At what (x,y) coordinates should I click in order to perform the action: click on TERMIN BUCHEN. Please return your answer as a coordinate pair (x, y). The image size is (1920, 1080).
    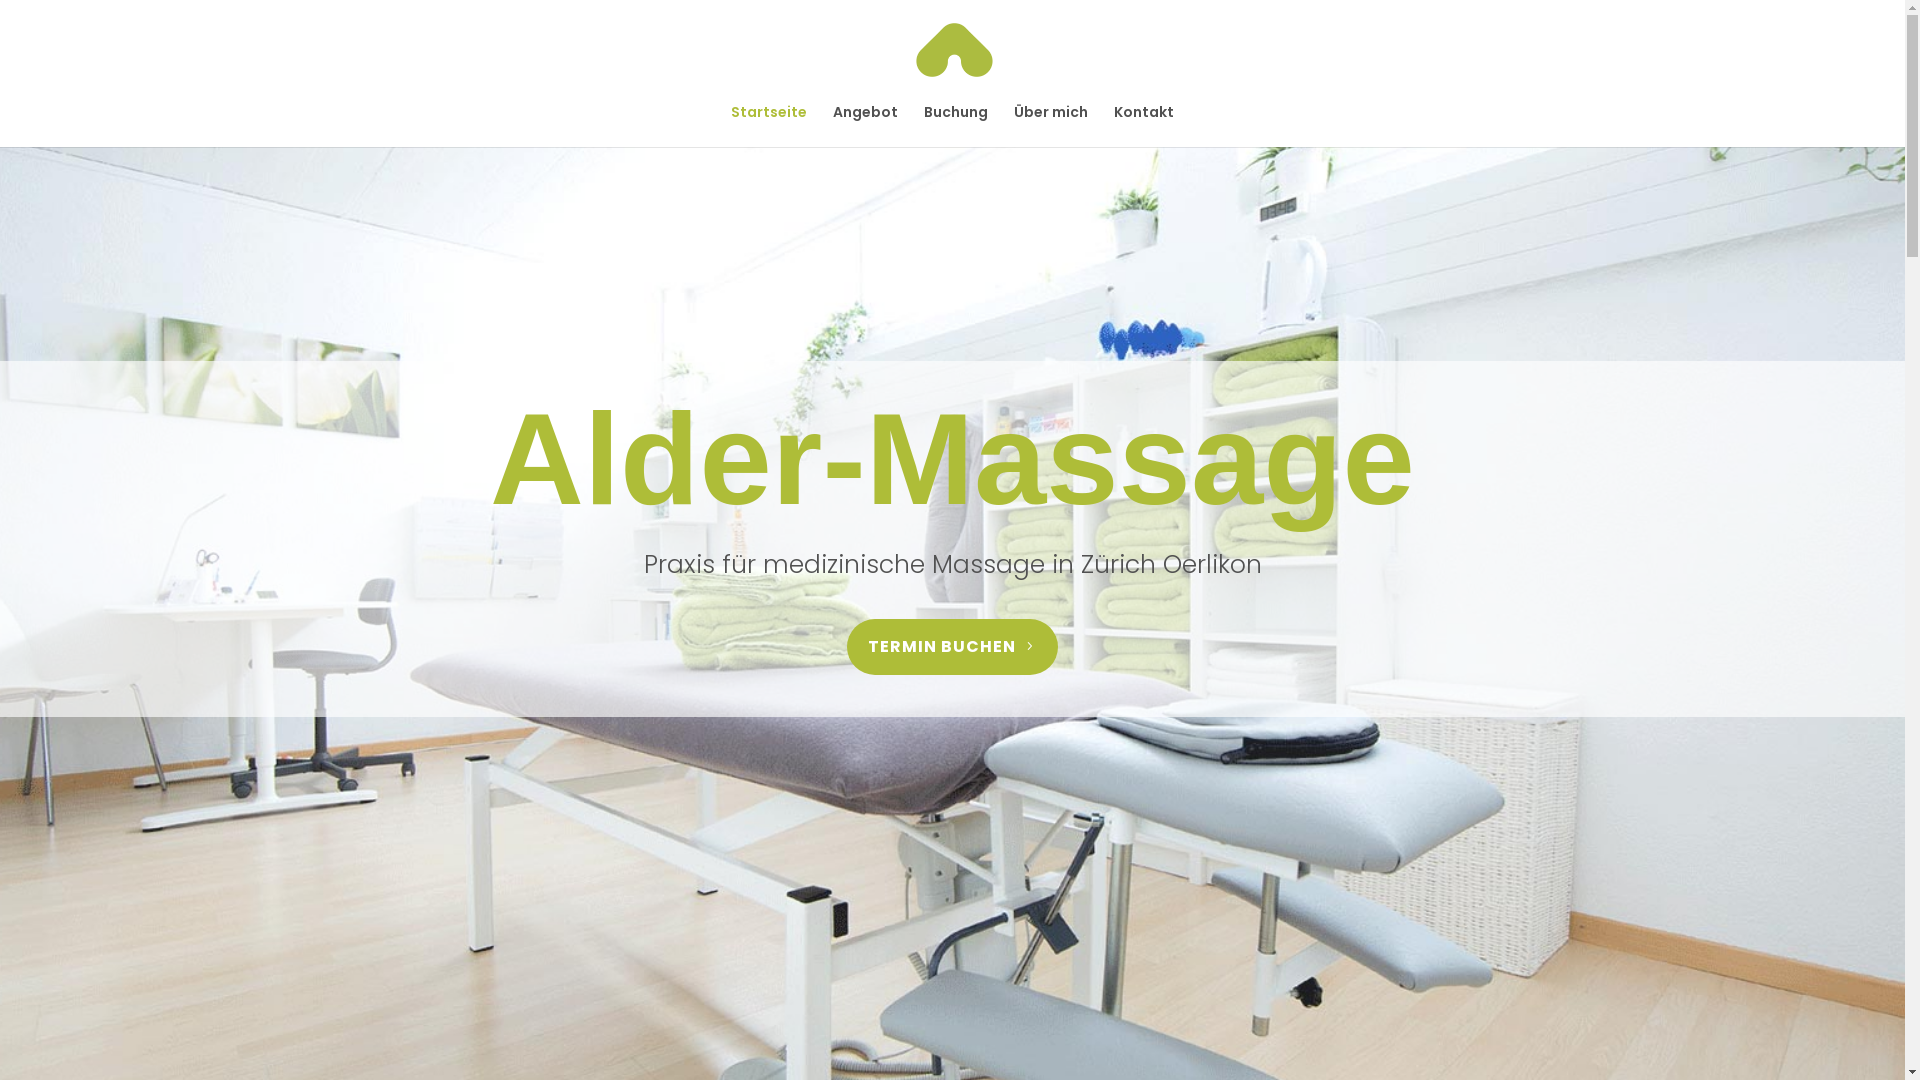
    Looking at the image, I should click on (952, 646).